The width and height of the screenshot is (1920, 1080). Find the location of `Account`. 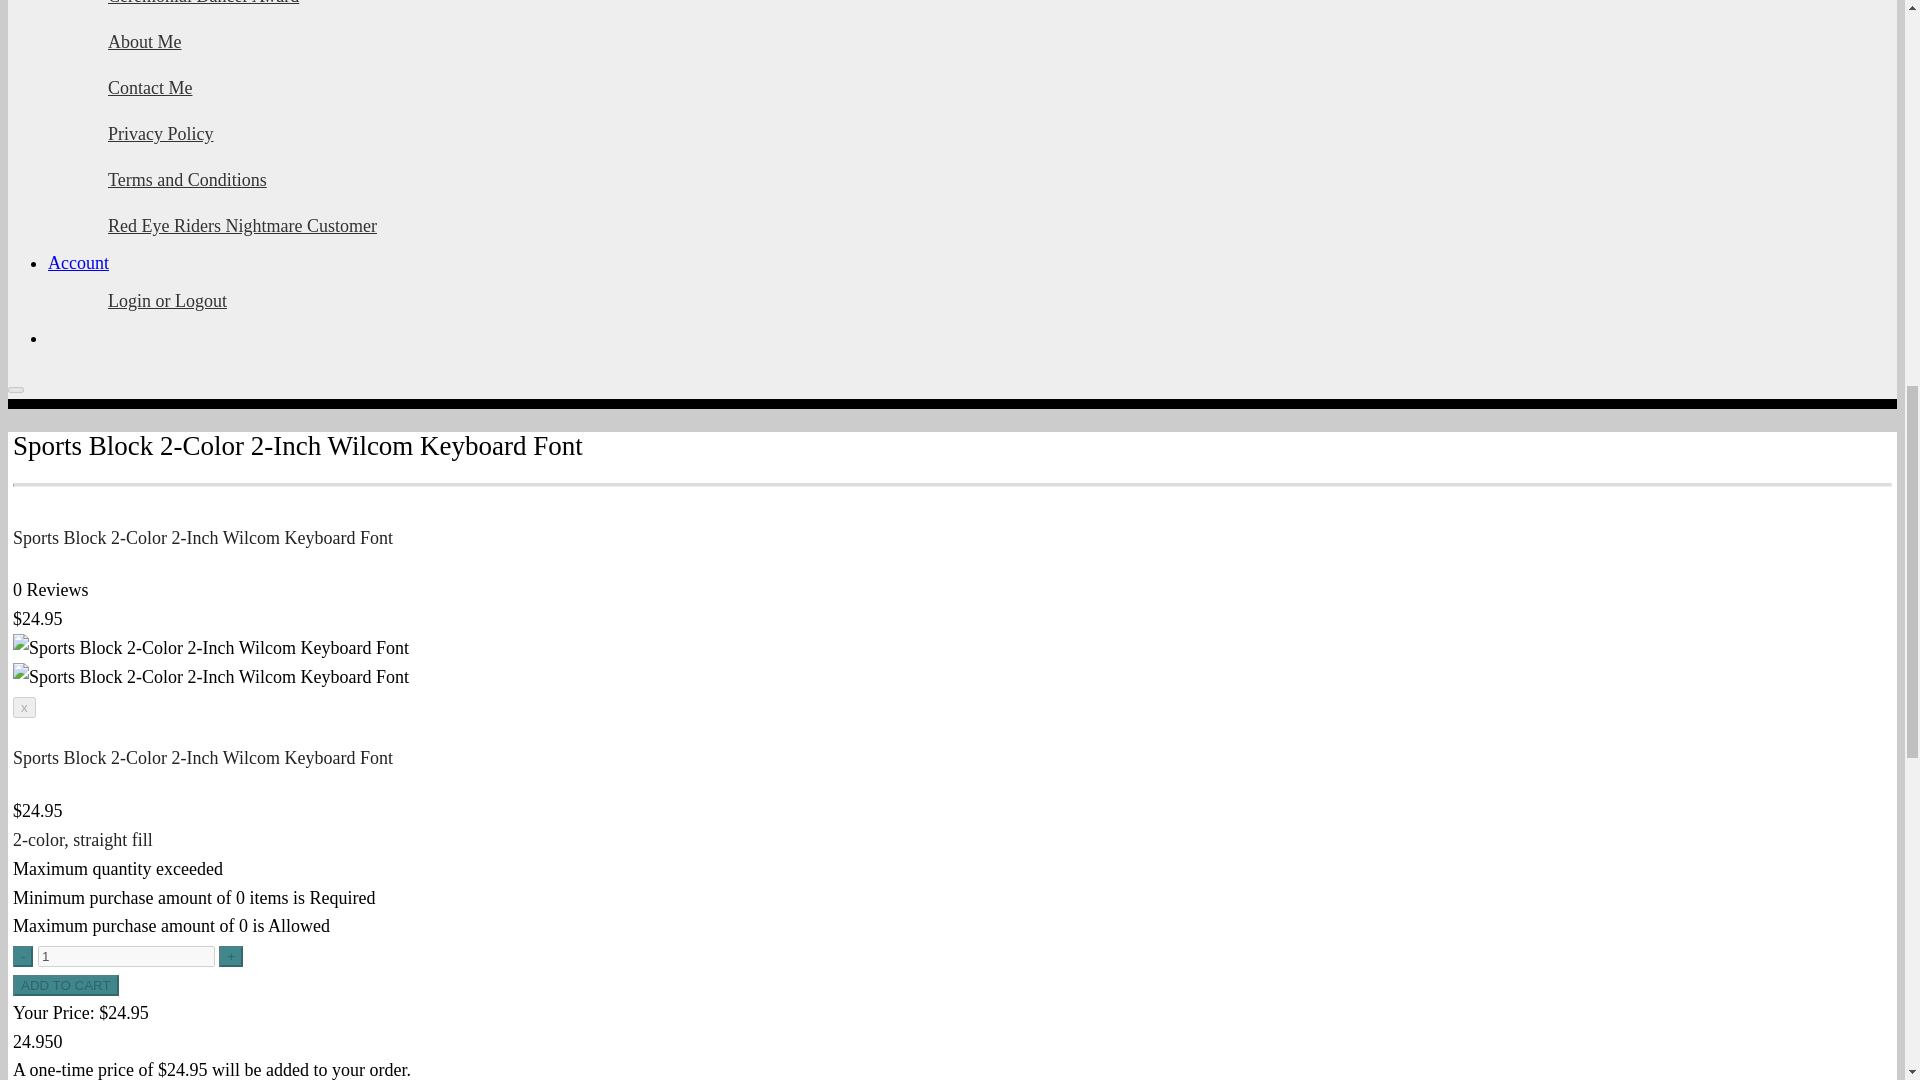

Account is located at coordinates (78, 262).